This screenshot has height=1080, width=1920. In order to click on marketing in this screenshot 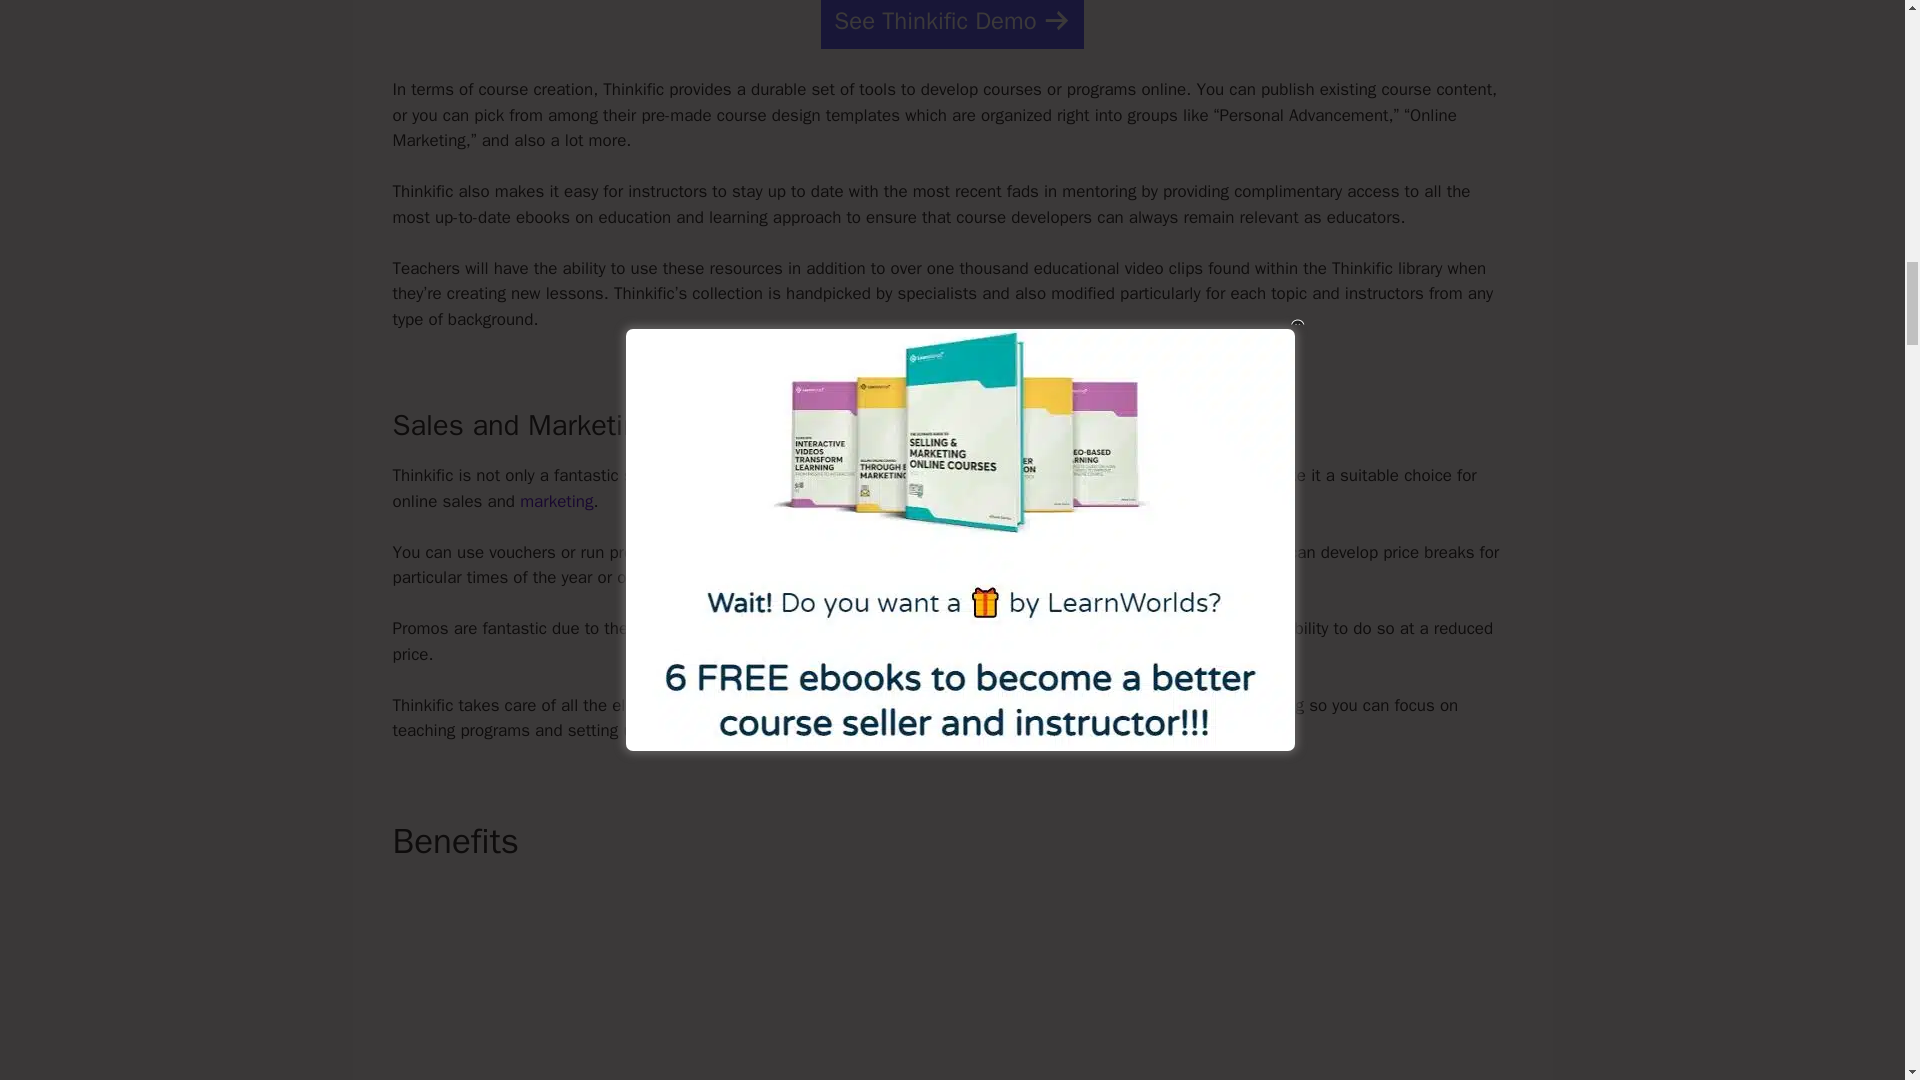, I will do `click(556, 501)`.